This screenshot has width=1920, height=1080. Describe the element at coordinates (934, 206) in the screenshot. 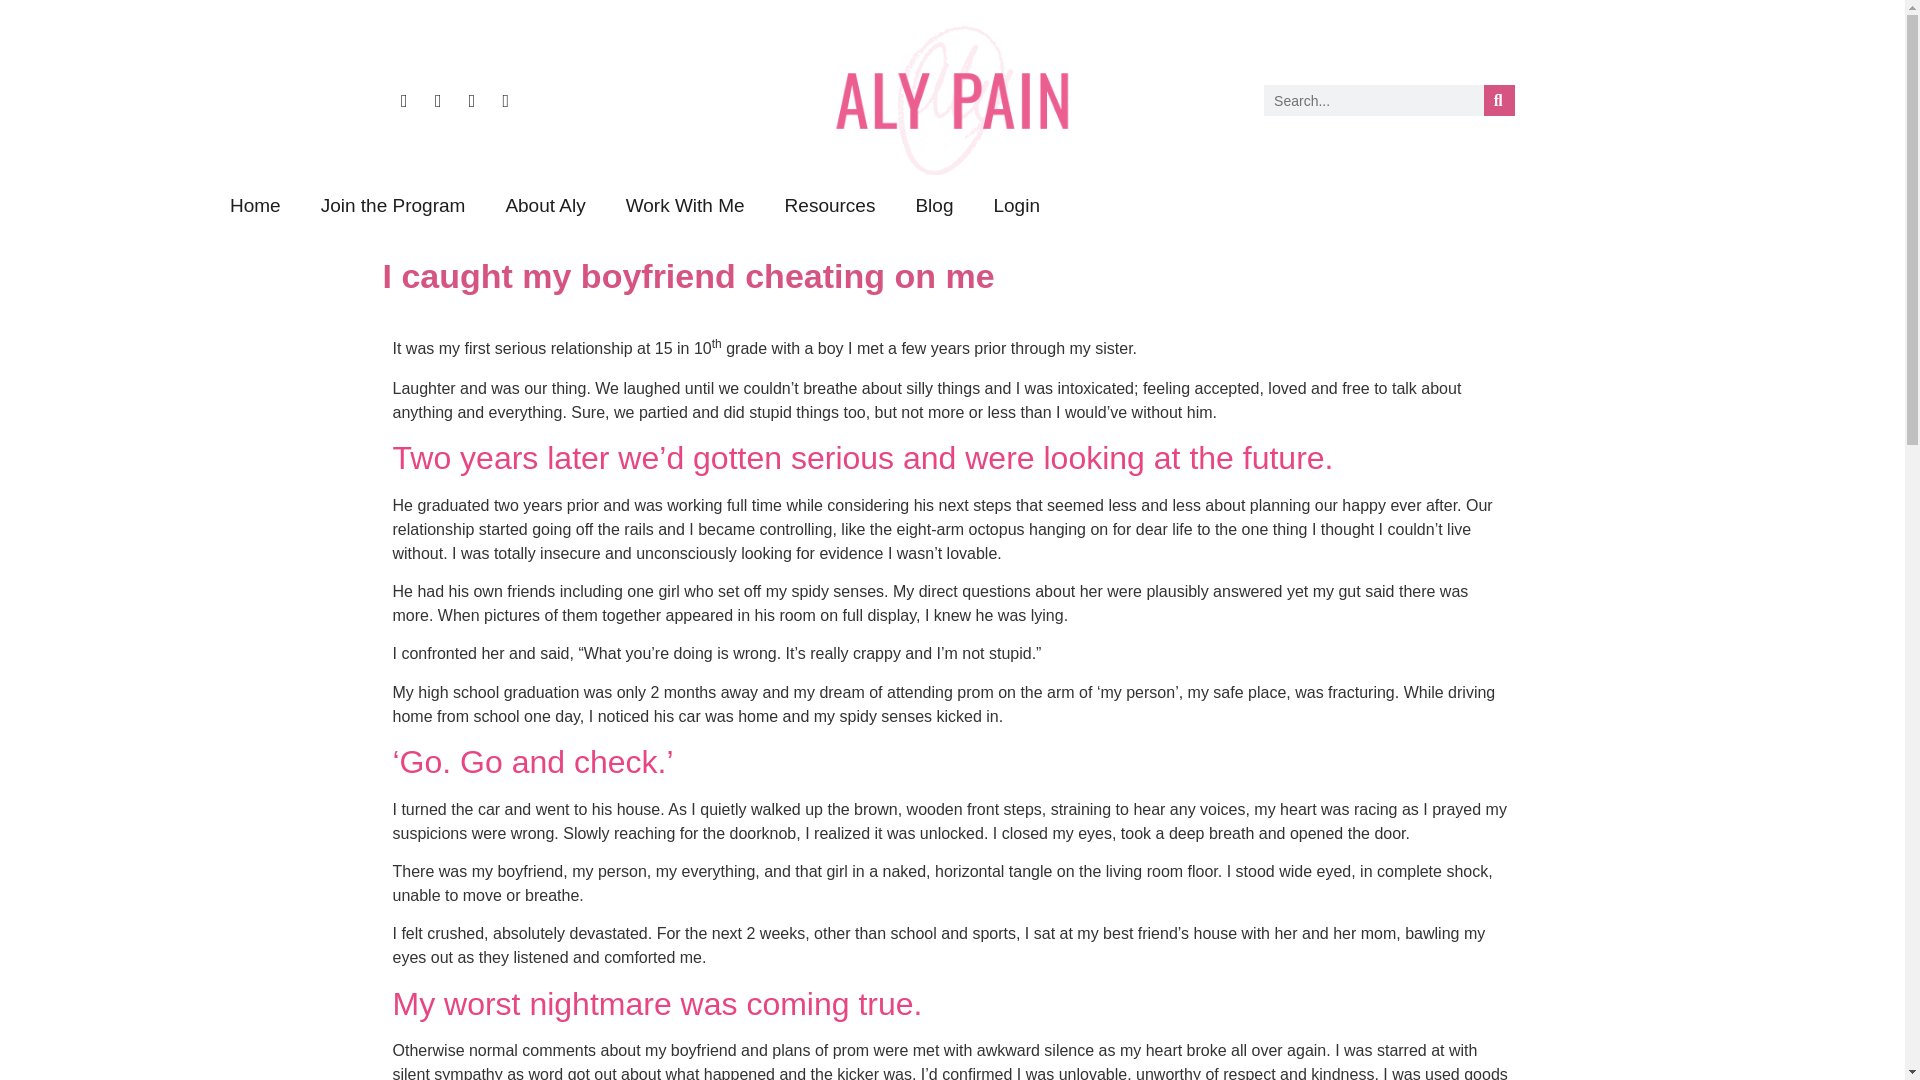

I see `Blog` at that location.